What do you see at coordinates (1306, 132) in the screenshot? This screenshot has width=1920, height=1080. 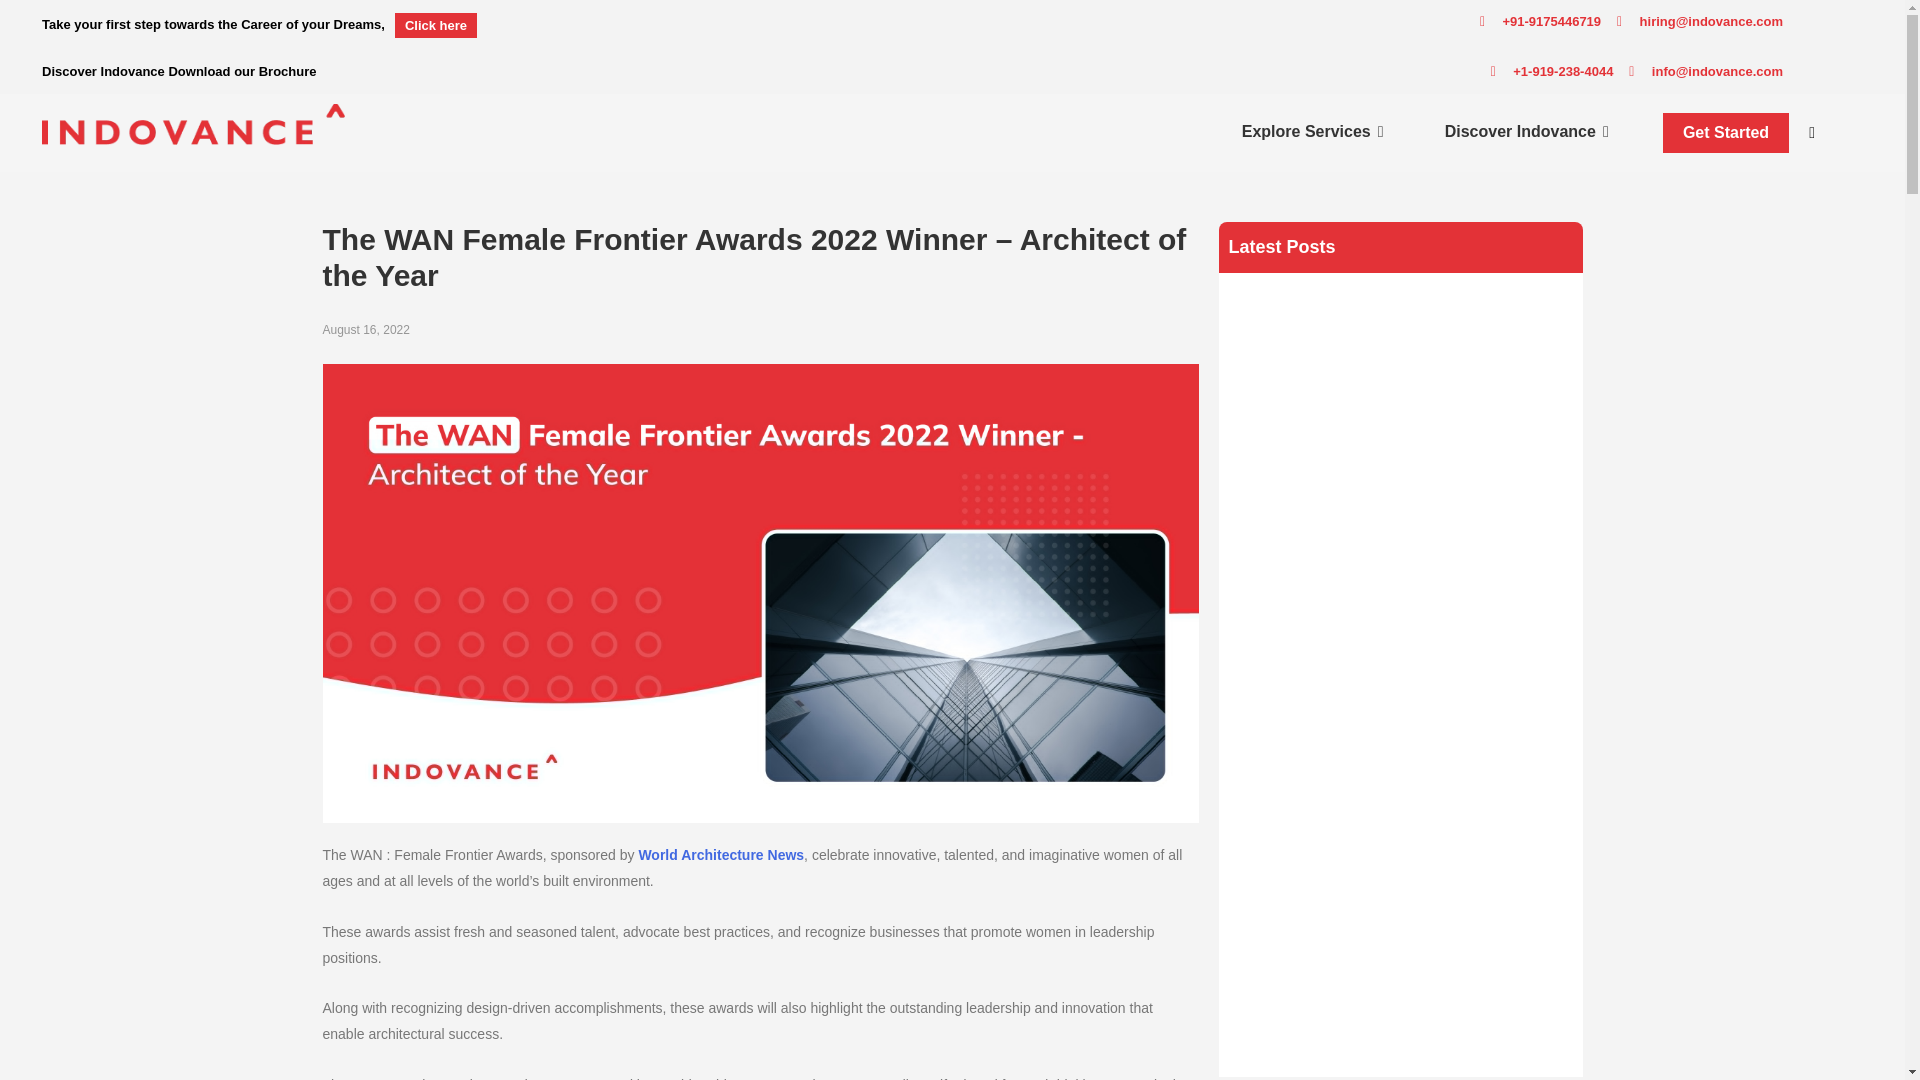 I see `Explore Services` at bounding box center [1306, 132].